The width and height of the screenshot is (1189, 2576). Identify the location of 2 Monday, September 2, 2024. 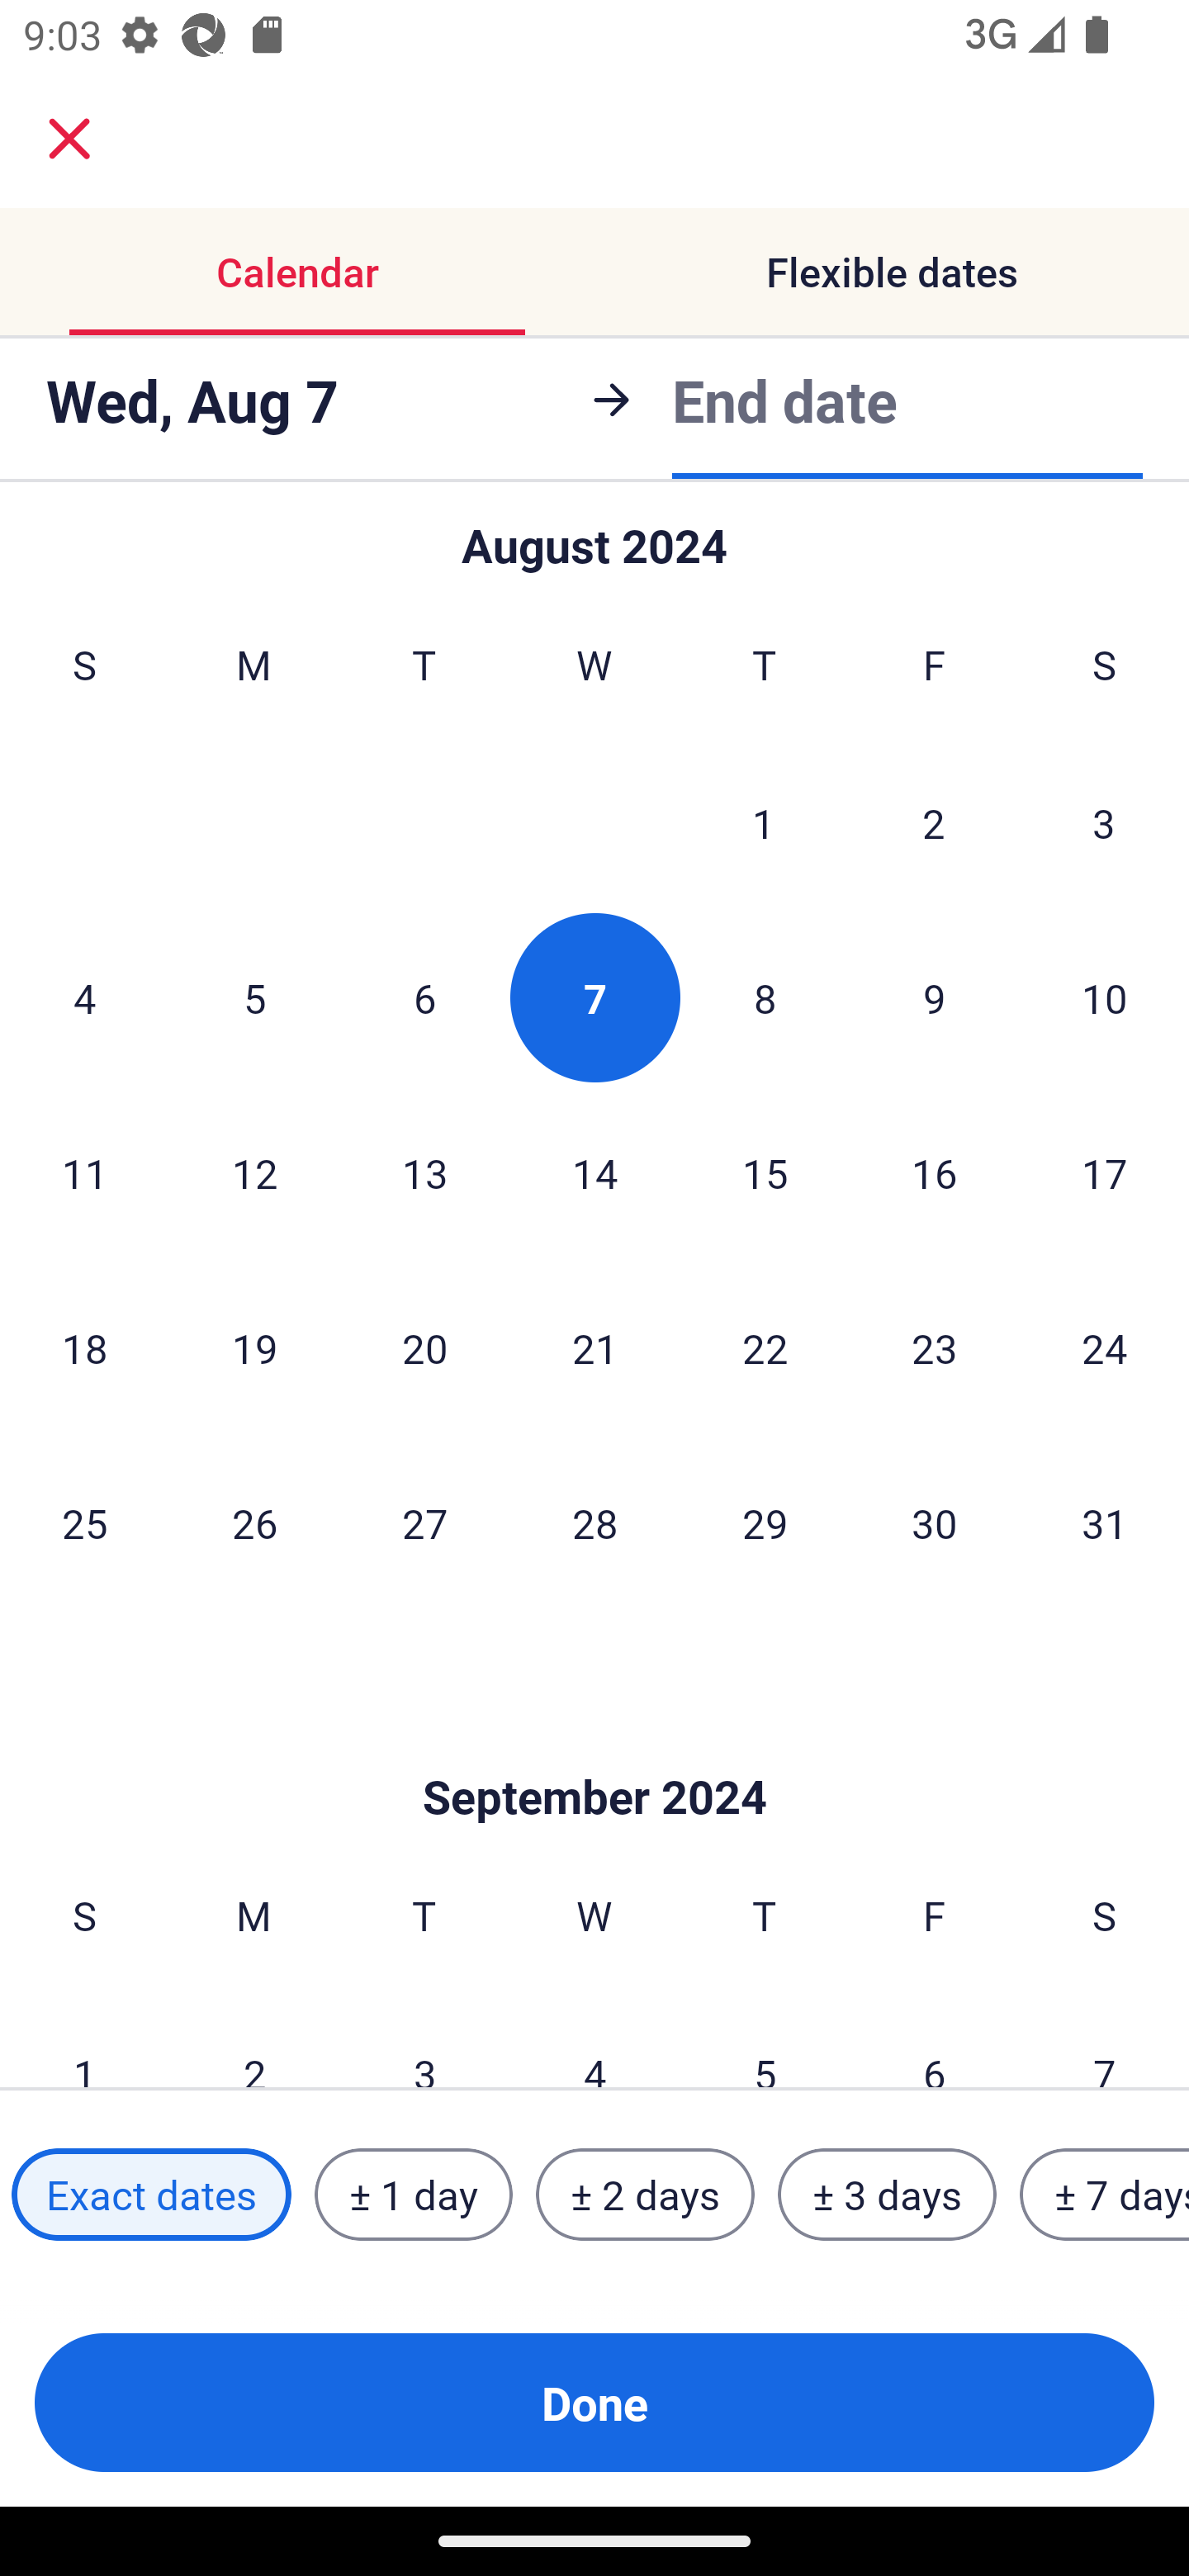
(254, 2038).